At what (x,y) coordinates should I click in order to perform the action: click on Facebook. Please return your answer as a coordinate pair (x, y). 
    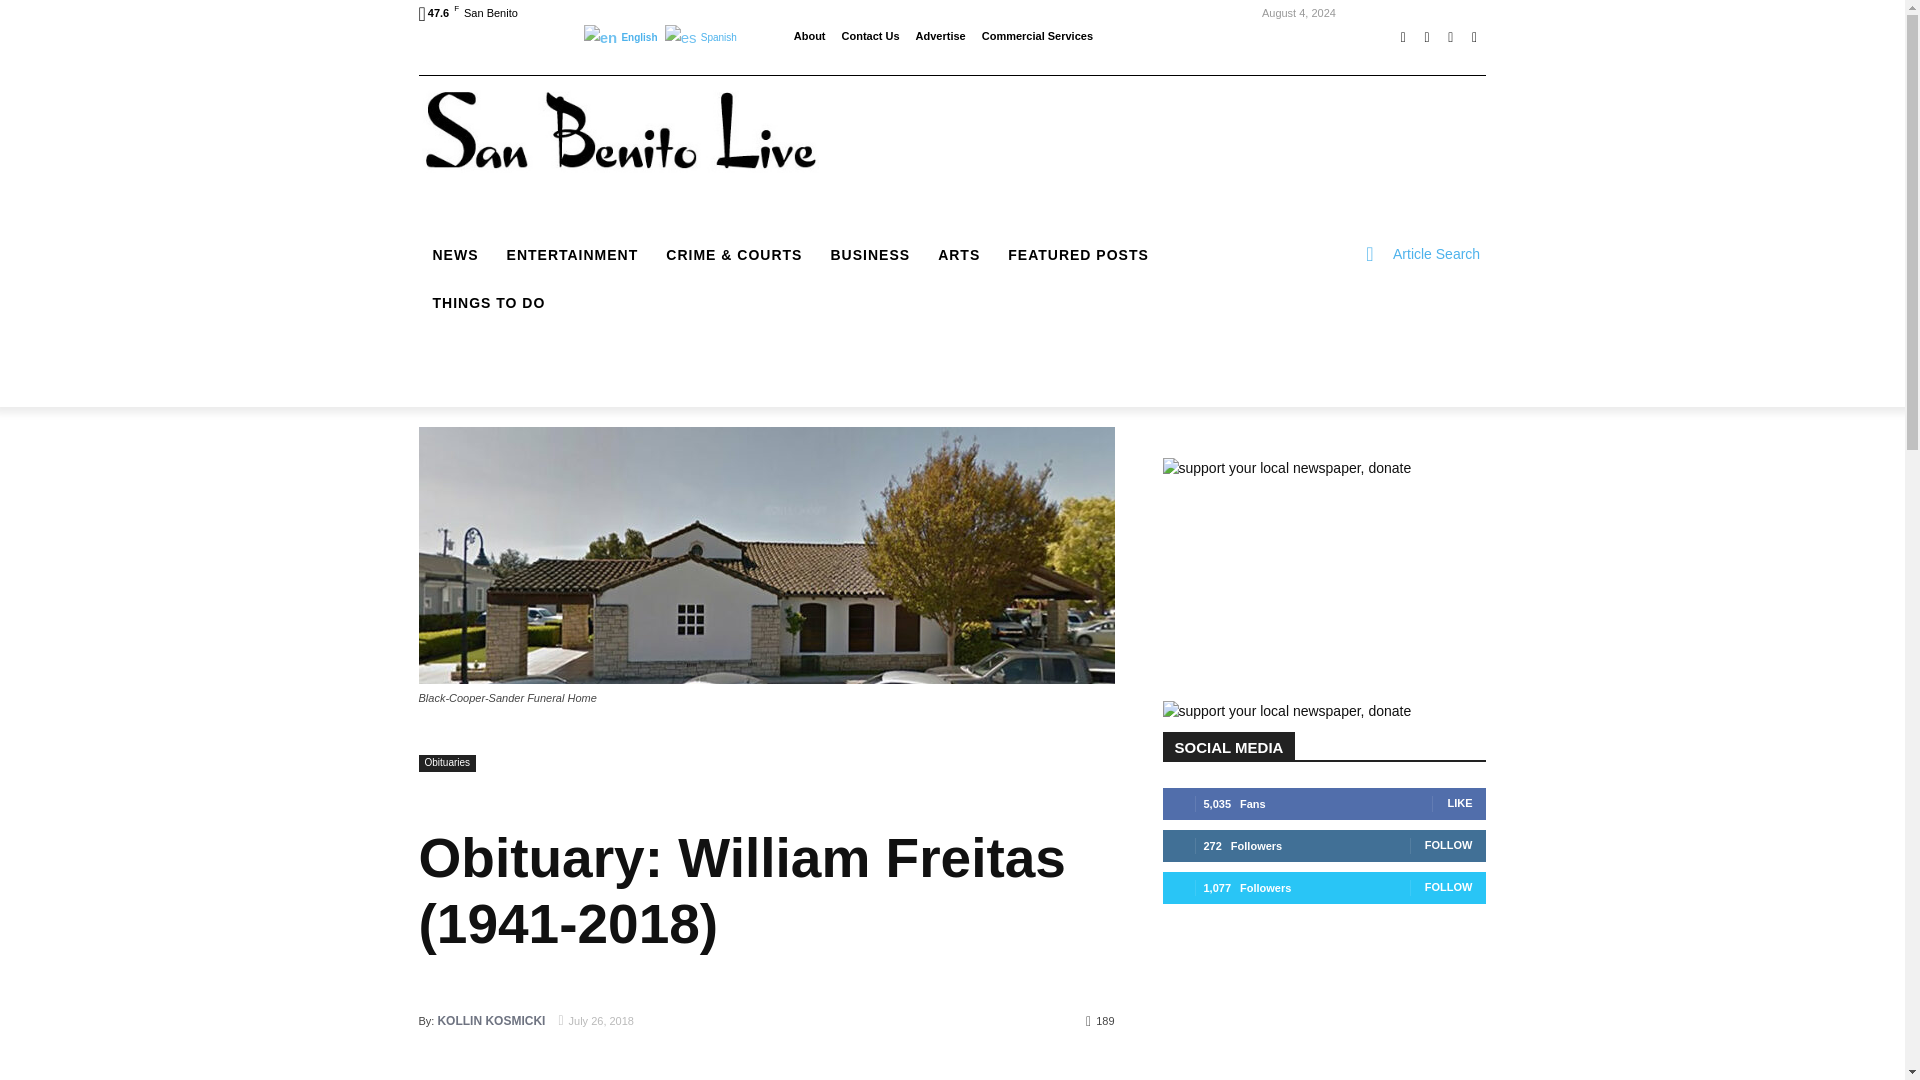
    Looking at the image, I should click on (1402, 37).